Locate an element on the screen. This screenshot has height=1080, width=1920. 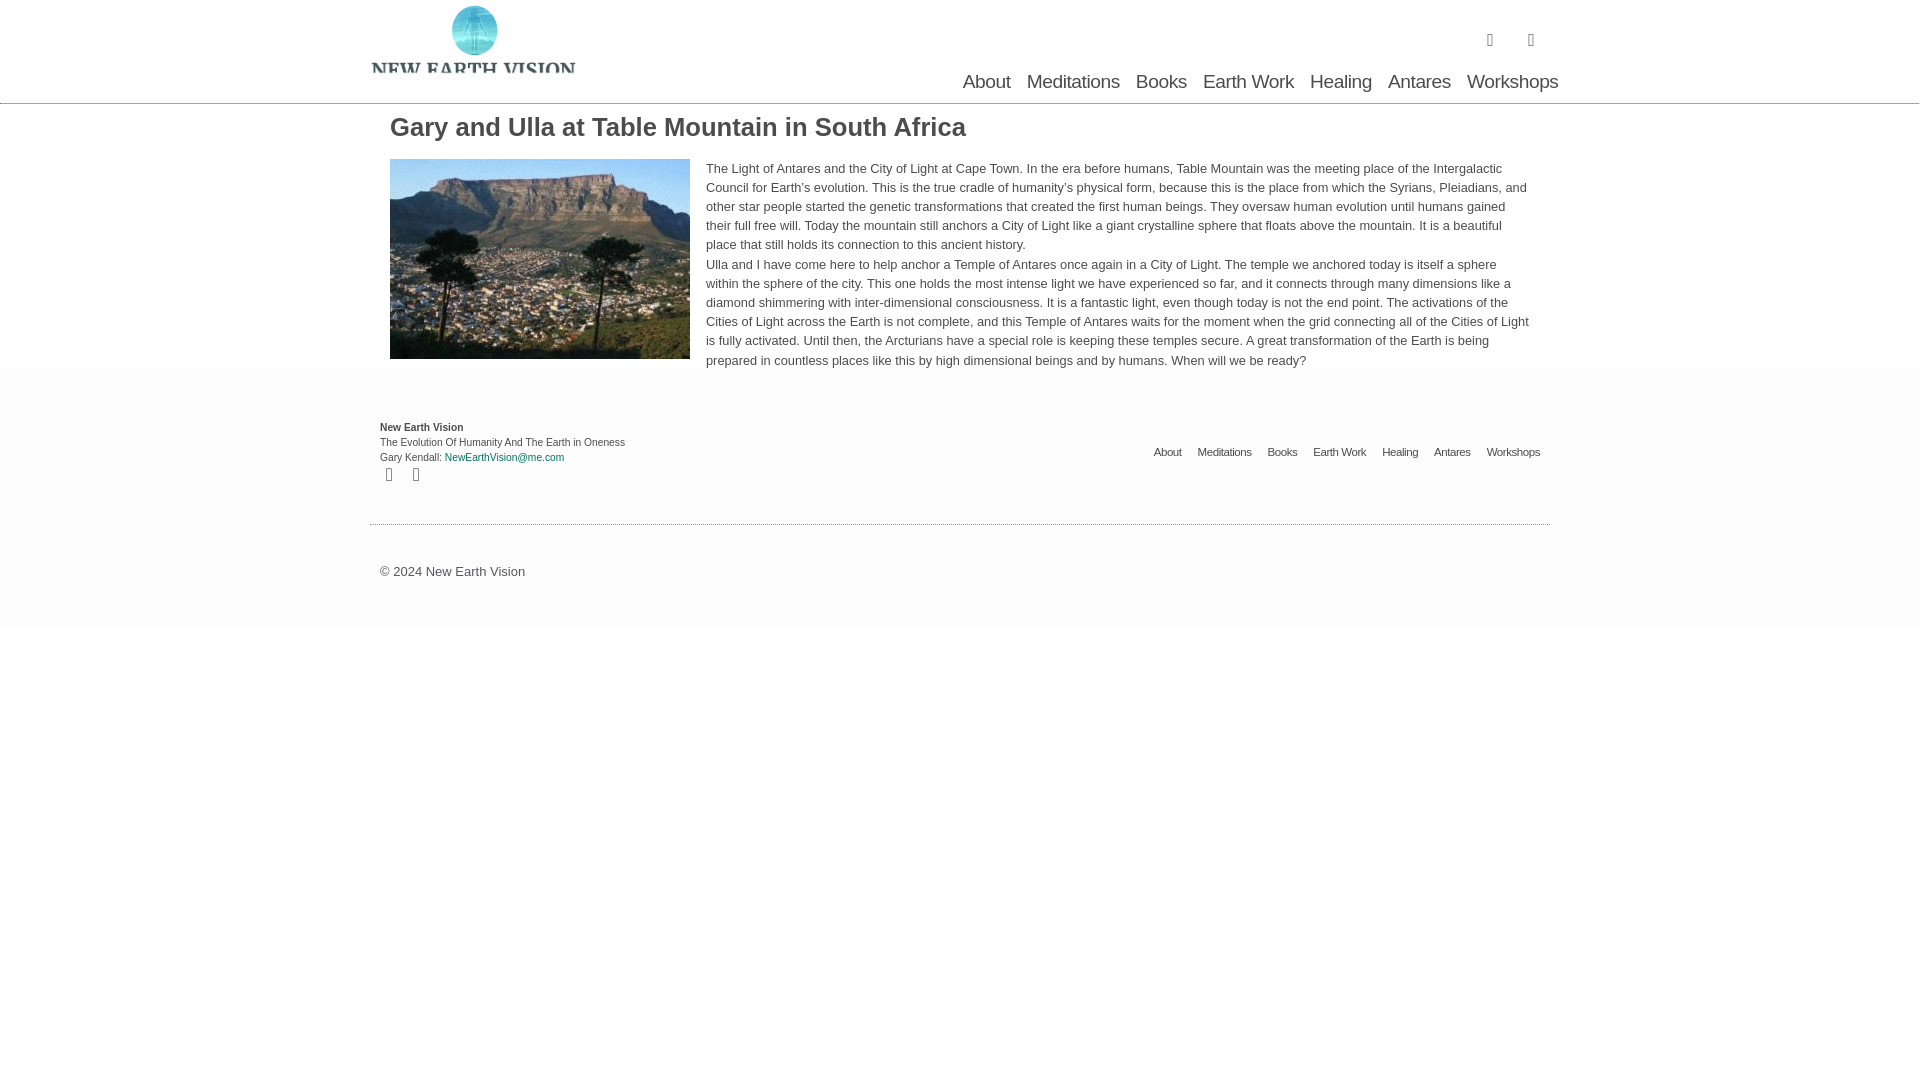
About is located at coordinates (1168, 452).